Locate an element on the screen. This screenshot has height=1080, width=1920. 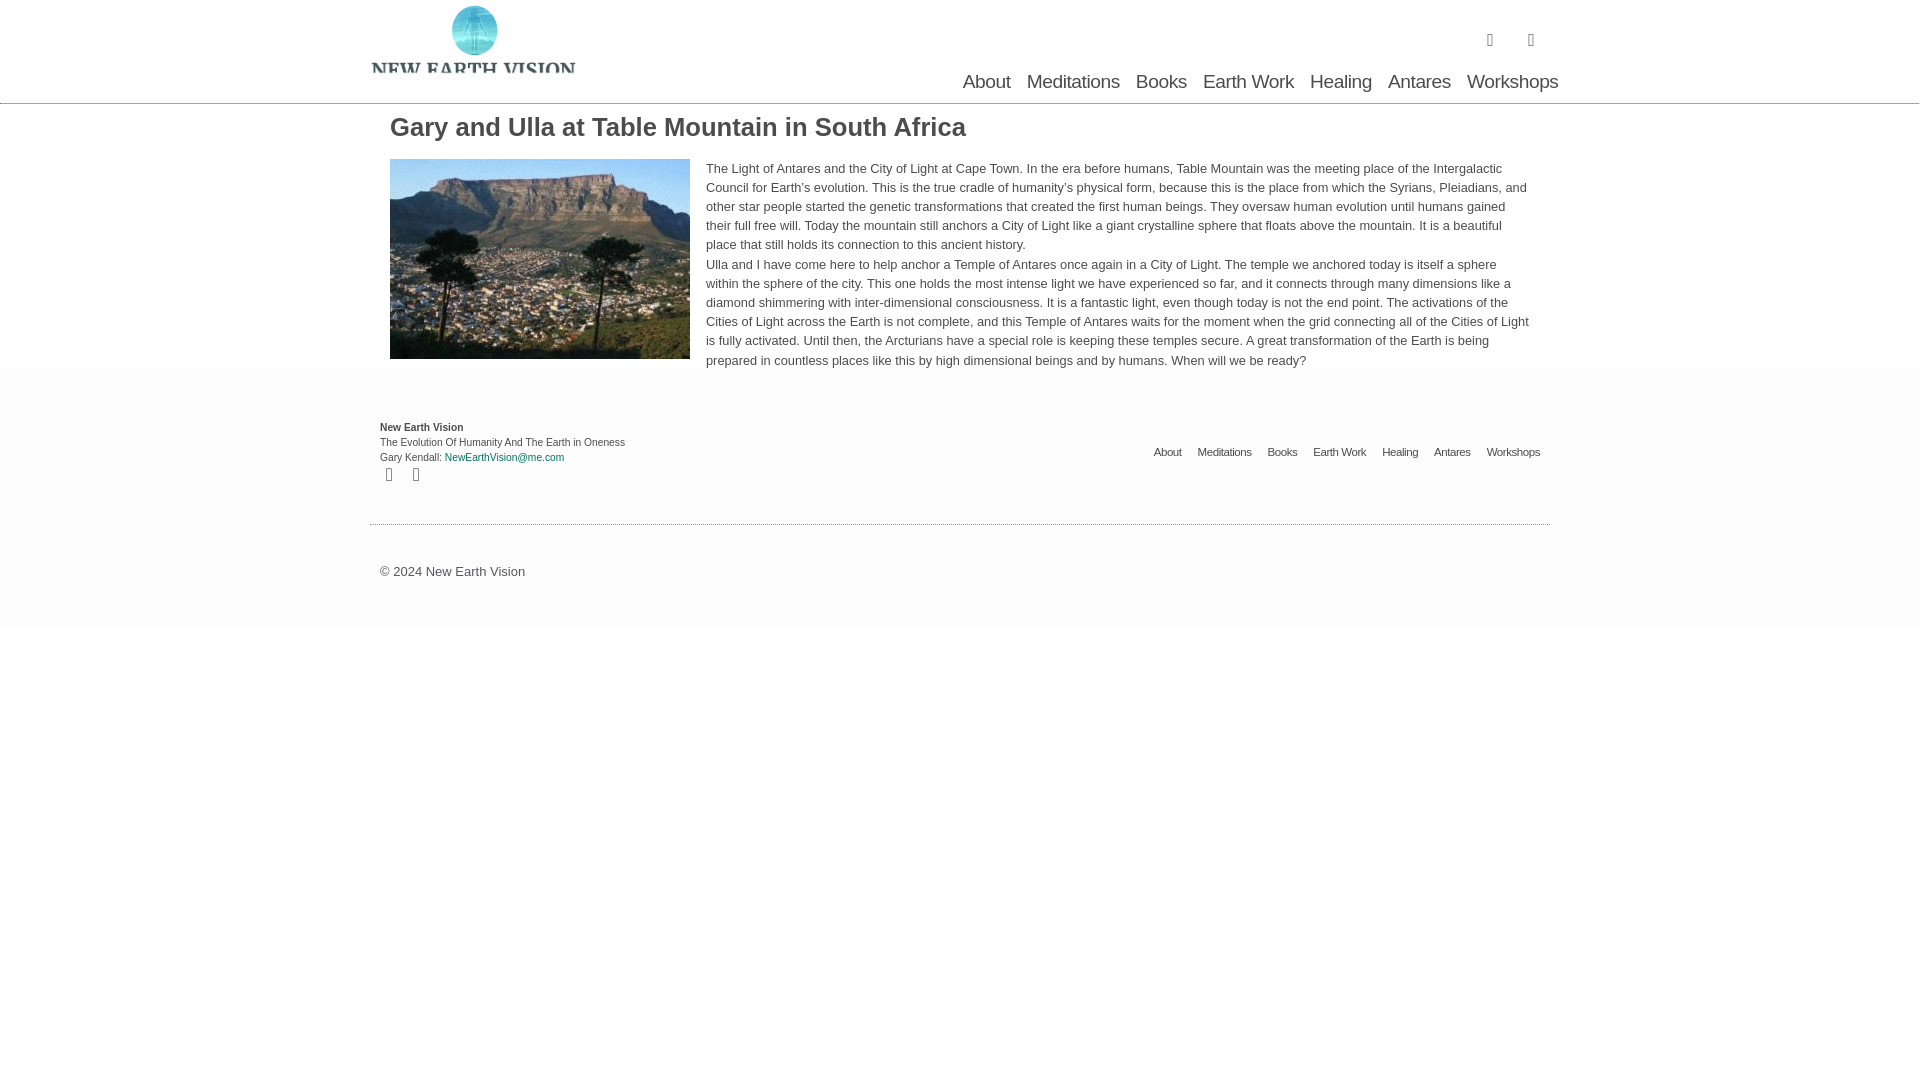
About is located at coordinates (1168, 452).